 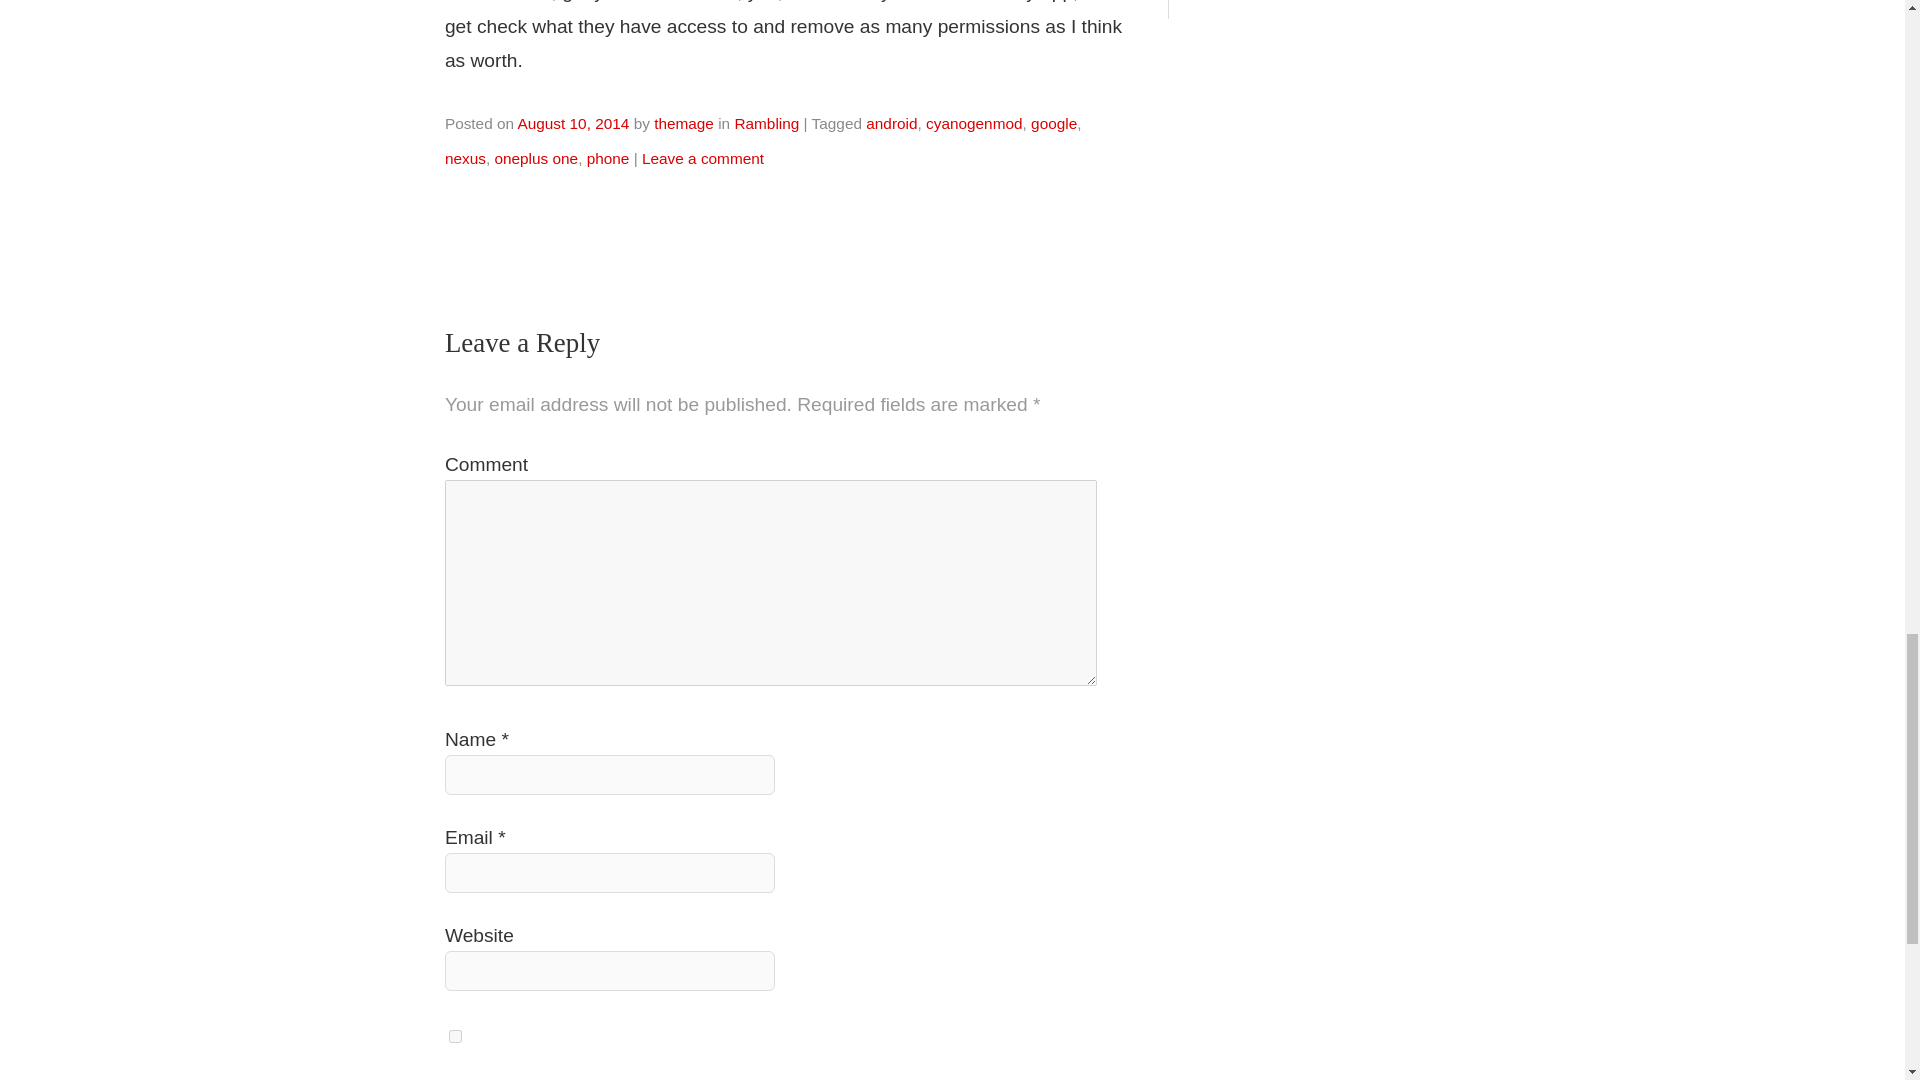 I want to click on Rambling, so click(x=766, y=122).